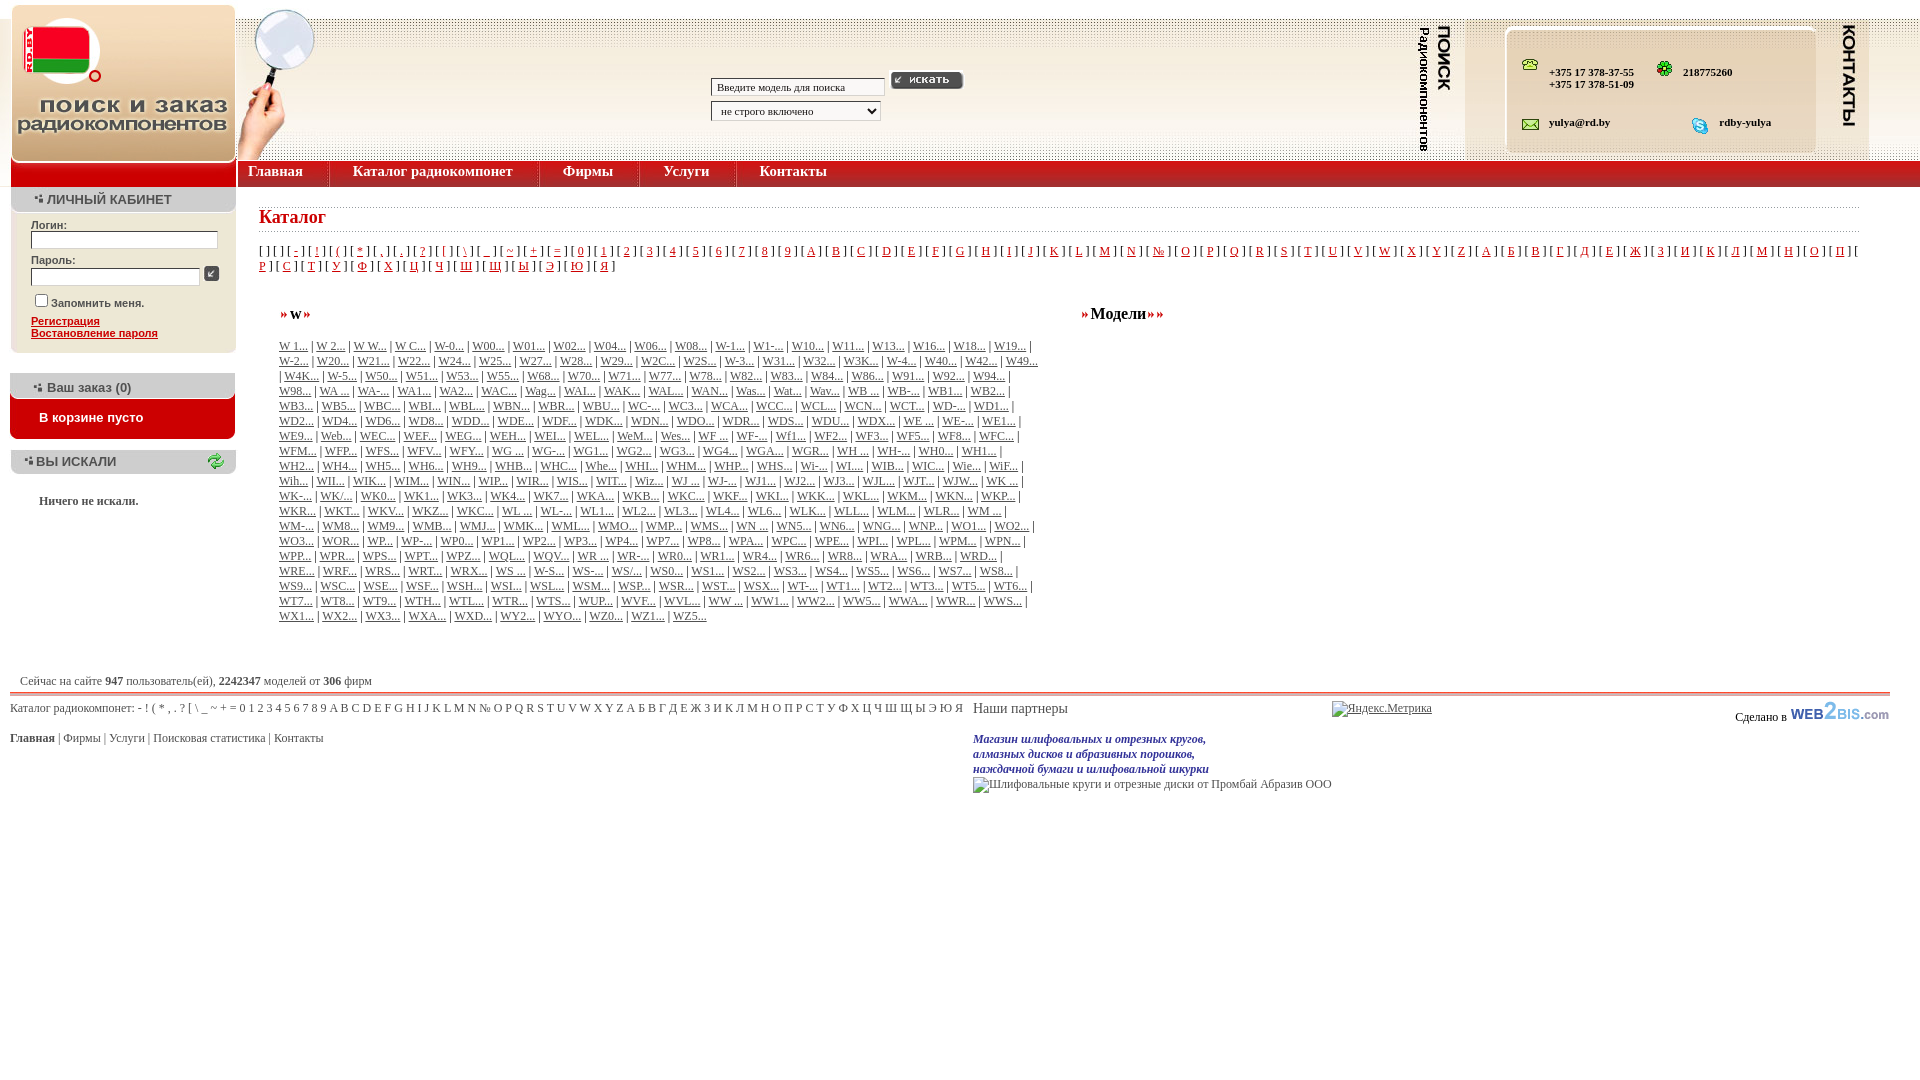  Describe the element at coordinates (676, 586) in the screenshot. I see `WSR...` at that location.